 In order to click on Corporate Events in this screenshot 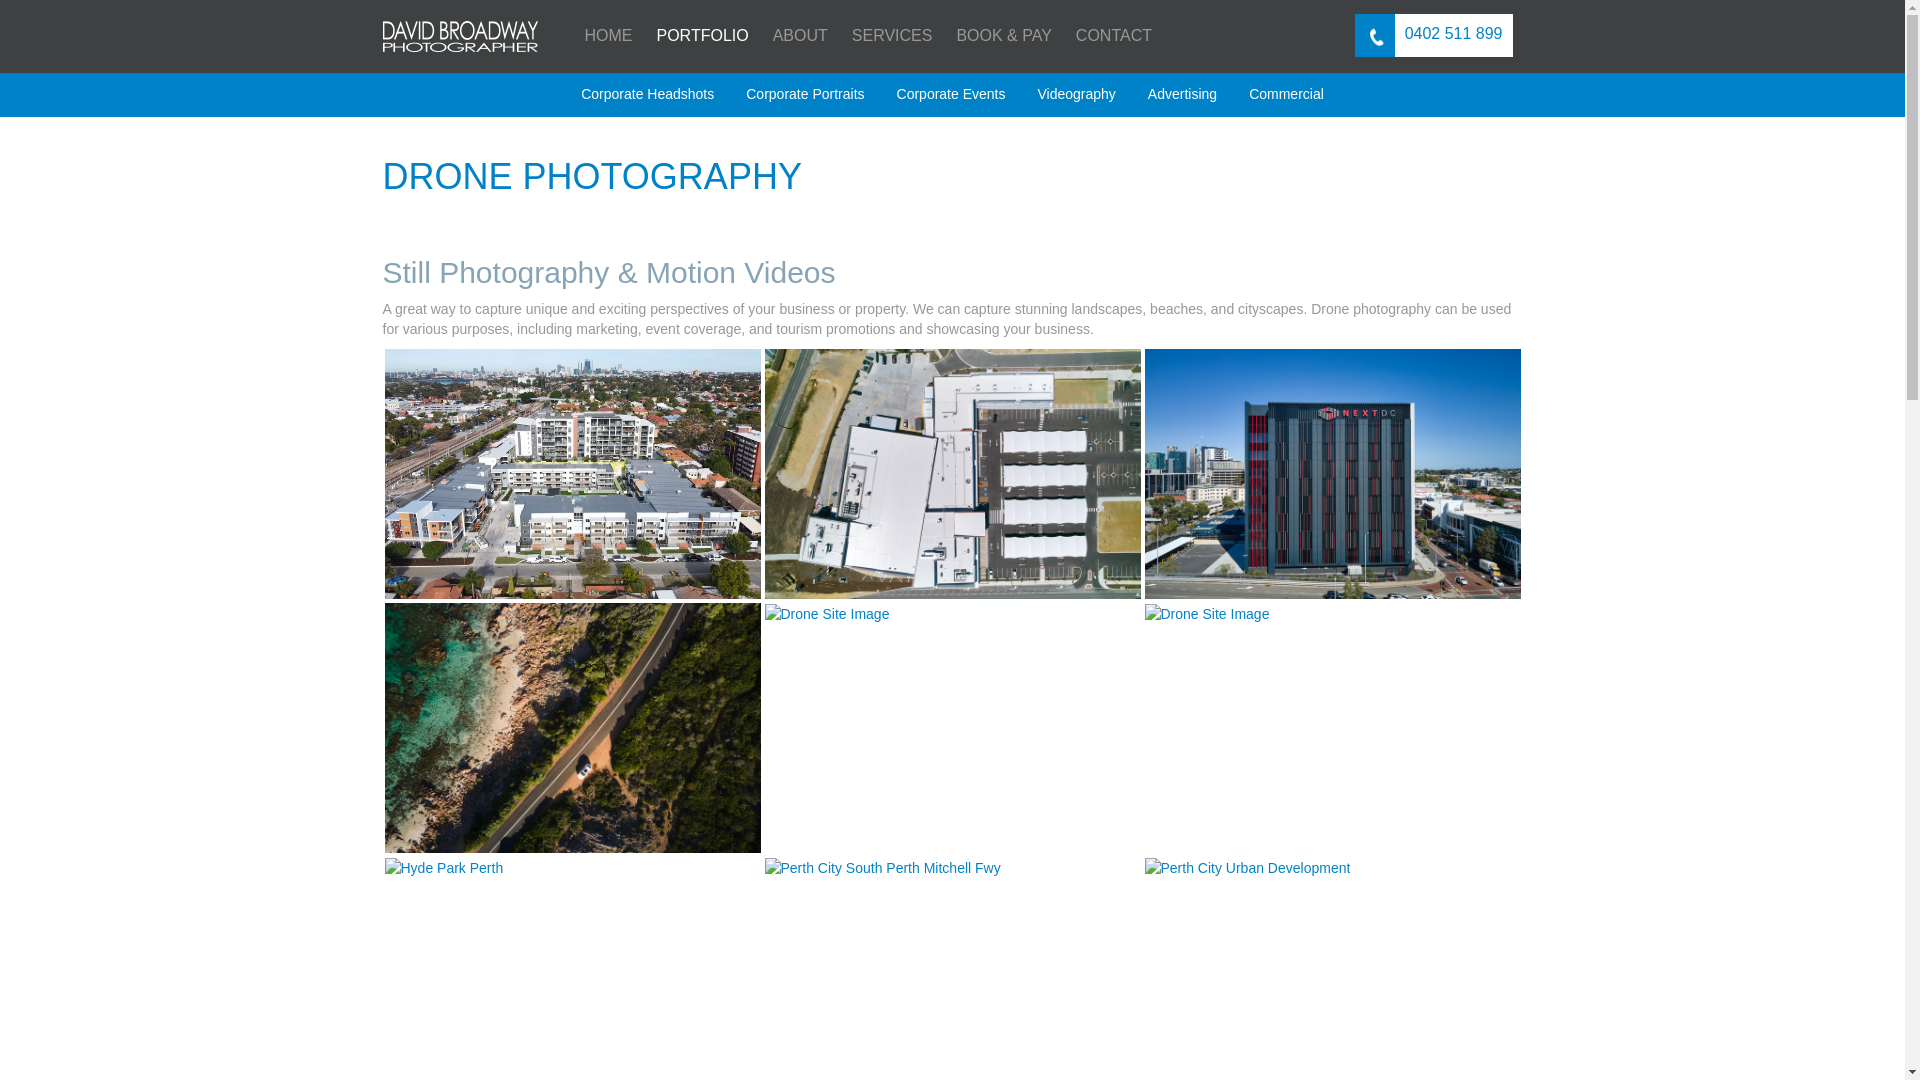, I will do `click(952, 94)`.